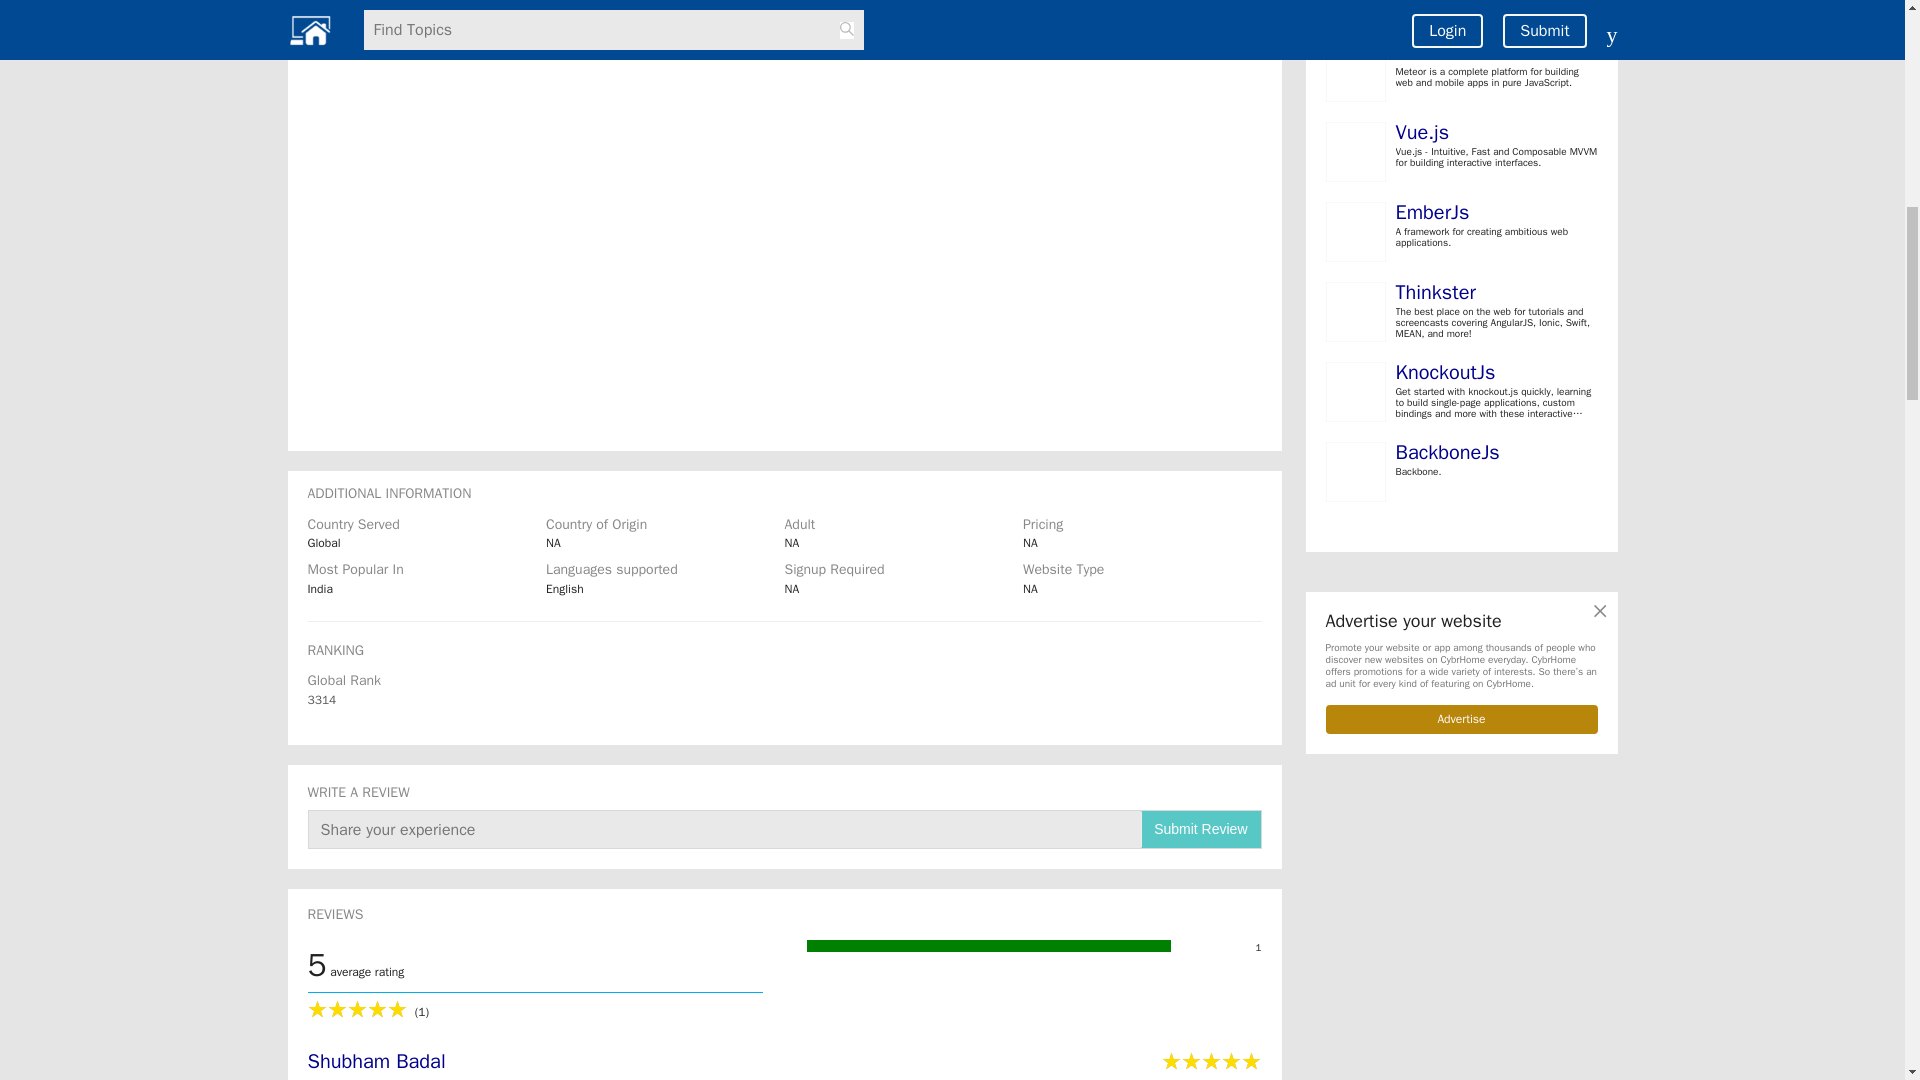 Image resolution: width=1920 pixels, height=1080 pixels. What do you see at coordinates (1200, 829) in the screenshot?
I see `Submit Review` at bounding box center [1200, 829].